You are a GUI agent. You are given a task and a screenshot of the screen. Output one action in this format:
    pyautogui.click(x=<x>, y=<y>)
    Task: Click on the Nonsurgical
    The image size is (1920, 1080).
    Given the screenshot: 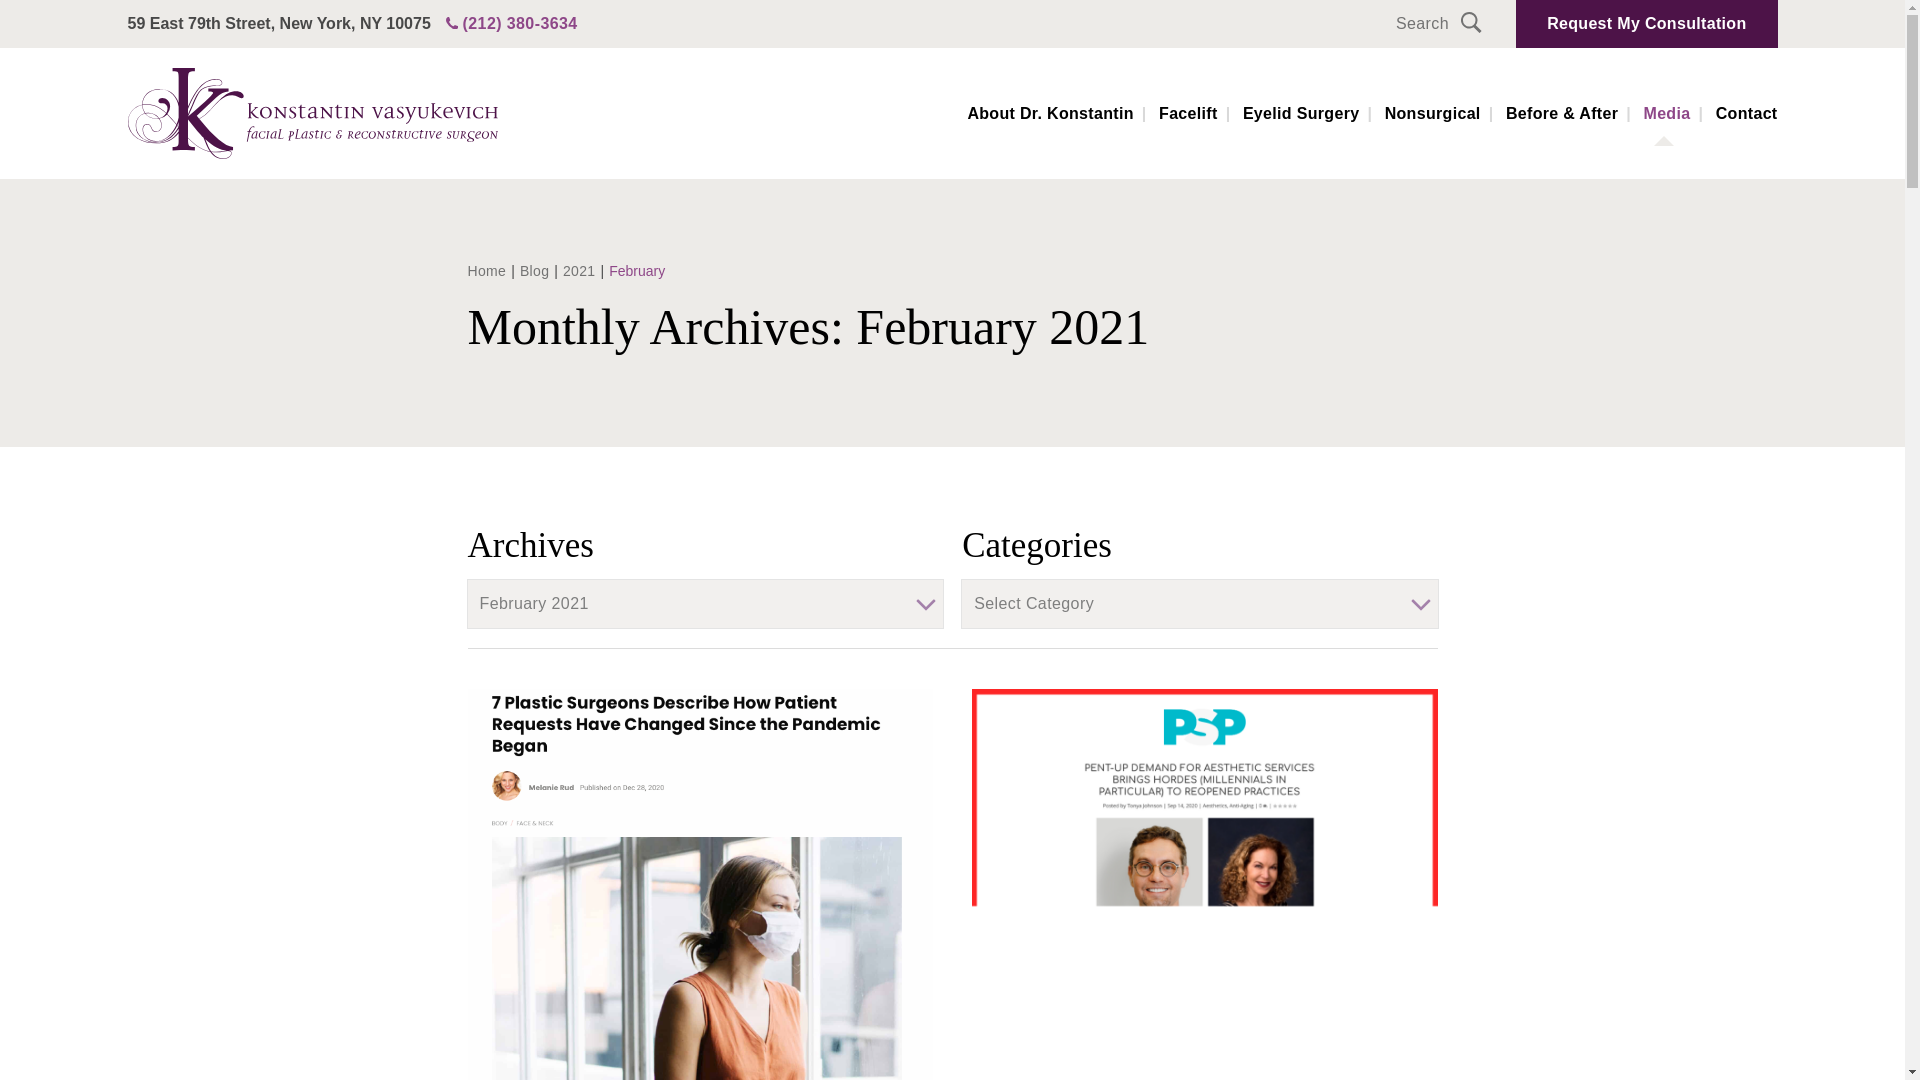 What is the action you would take?
    pyautogui.click(x=1442, y=113)
    